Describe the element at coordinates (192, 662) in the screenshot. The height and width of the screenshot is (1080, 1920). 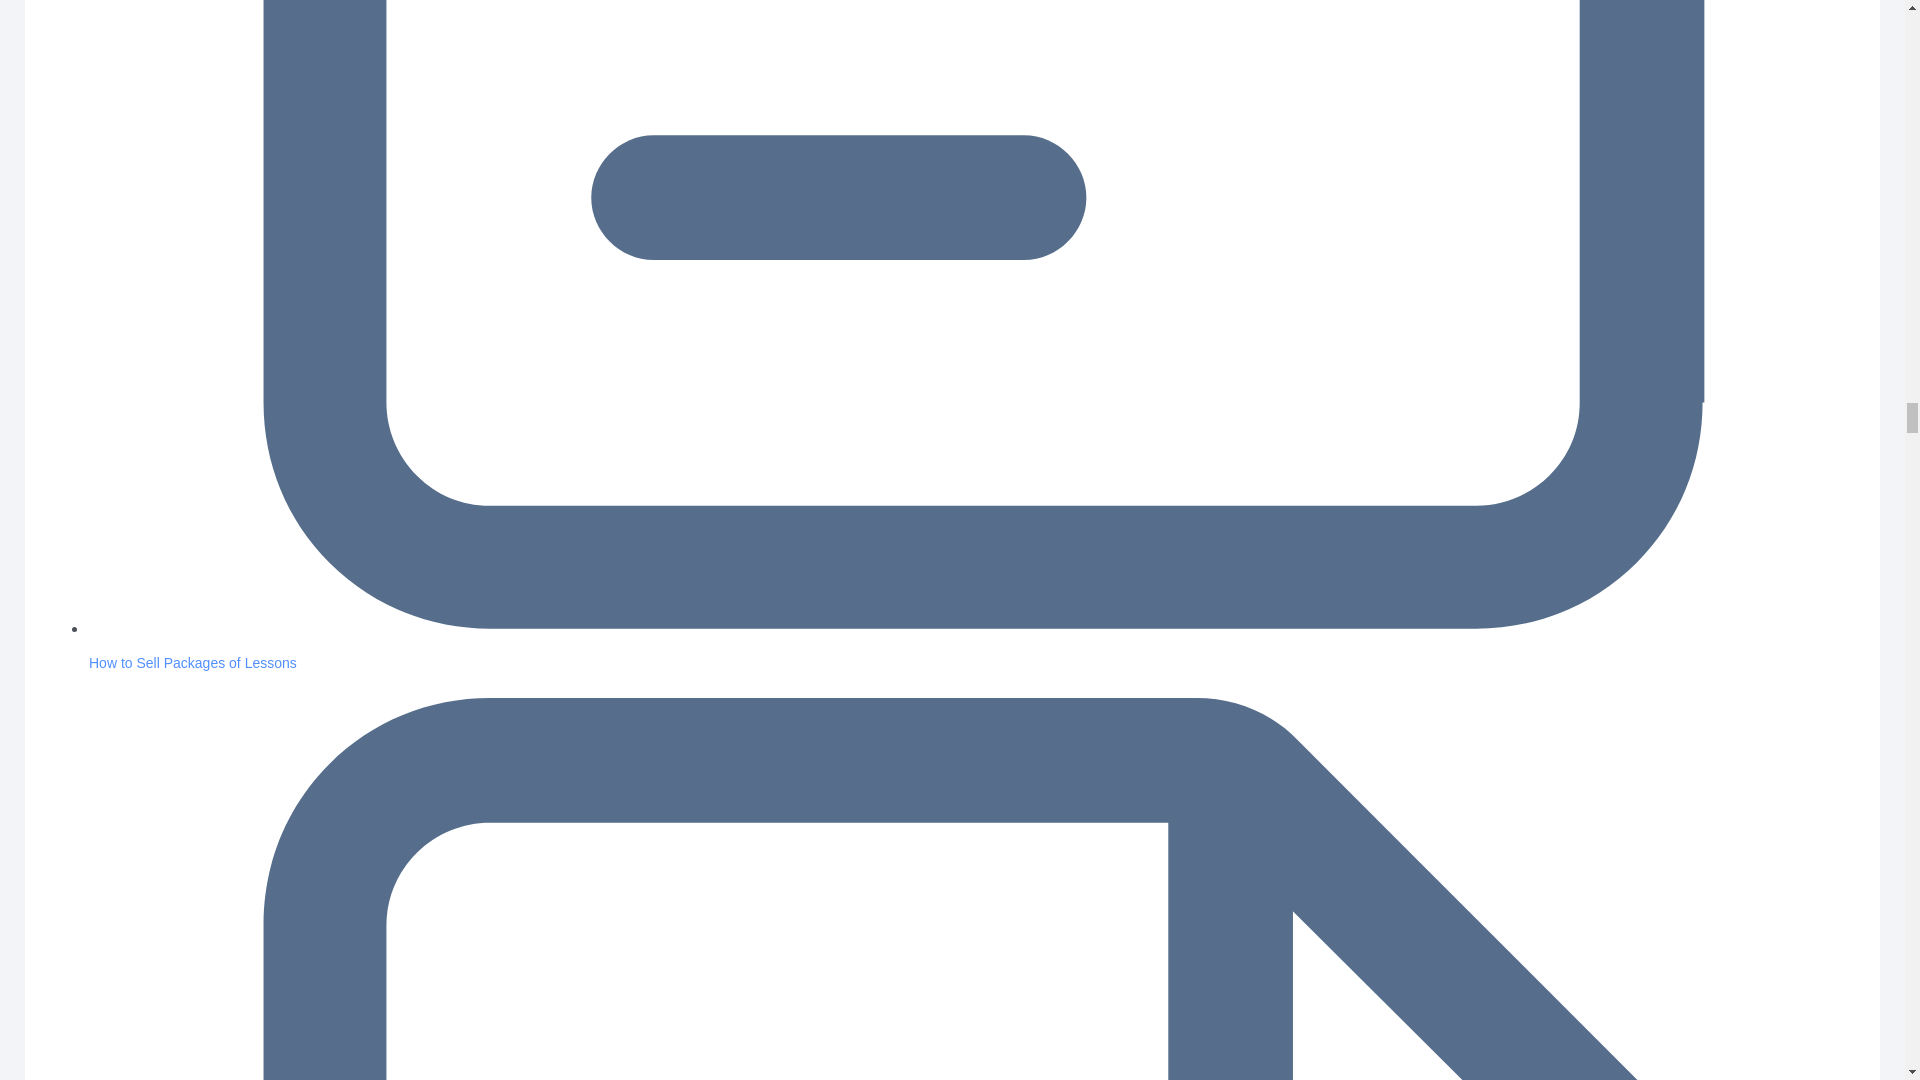
I see `How to Sell Packages of Lessons` at that location.